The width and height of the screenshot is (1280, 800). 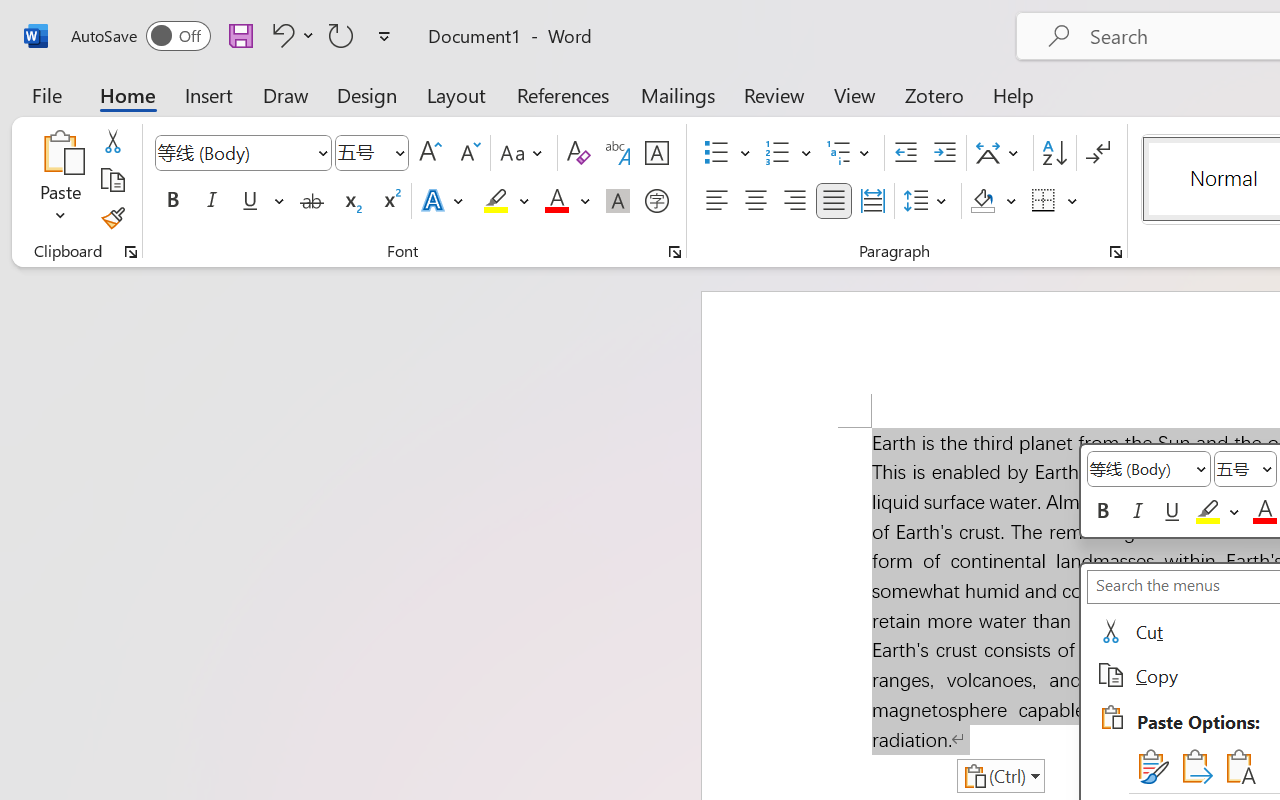 I want to click on Grow Font, so click(x=430, y=153).